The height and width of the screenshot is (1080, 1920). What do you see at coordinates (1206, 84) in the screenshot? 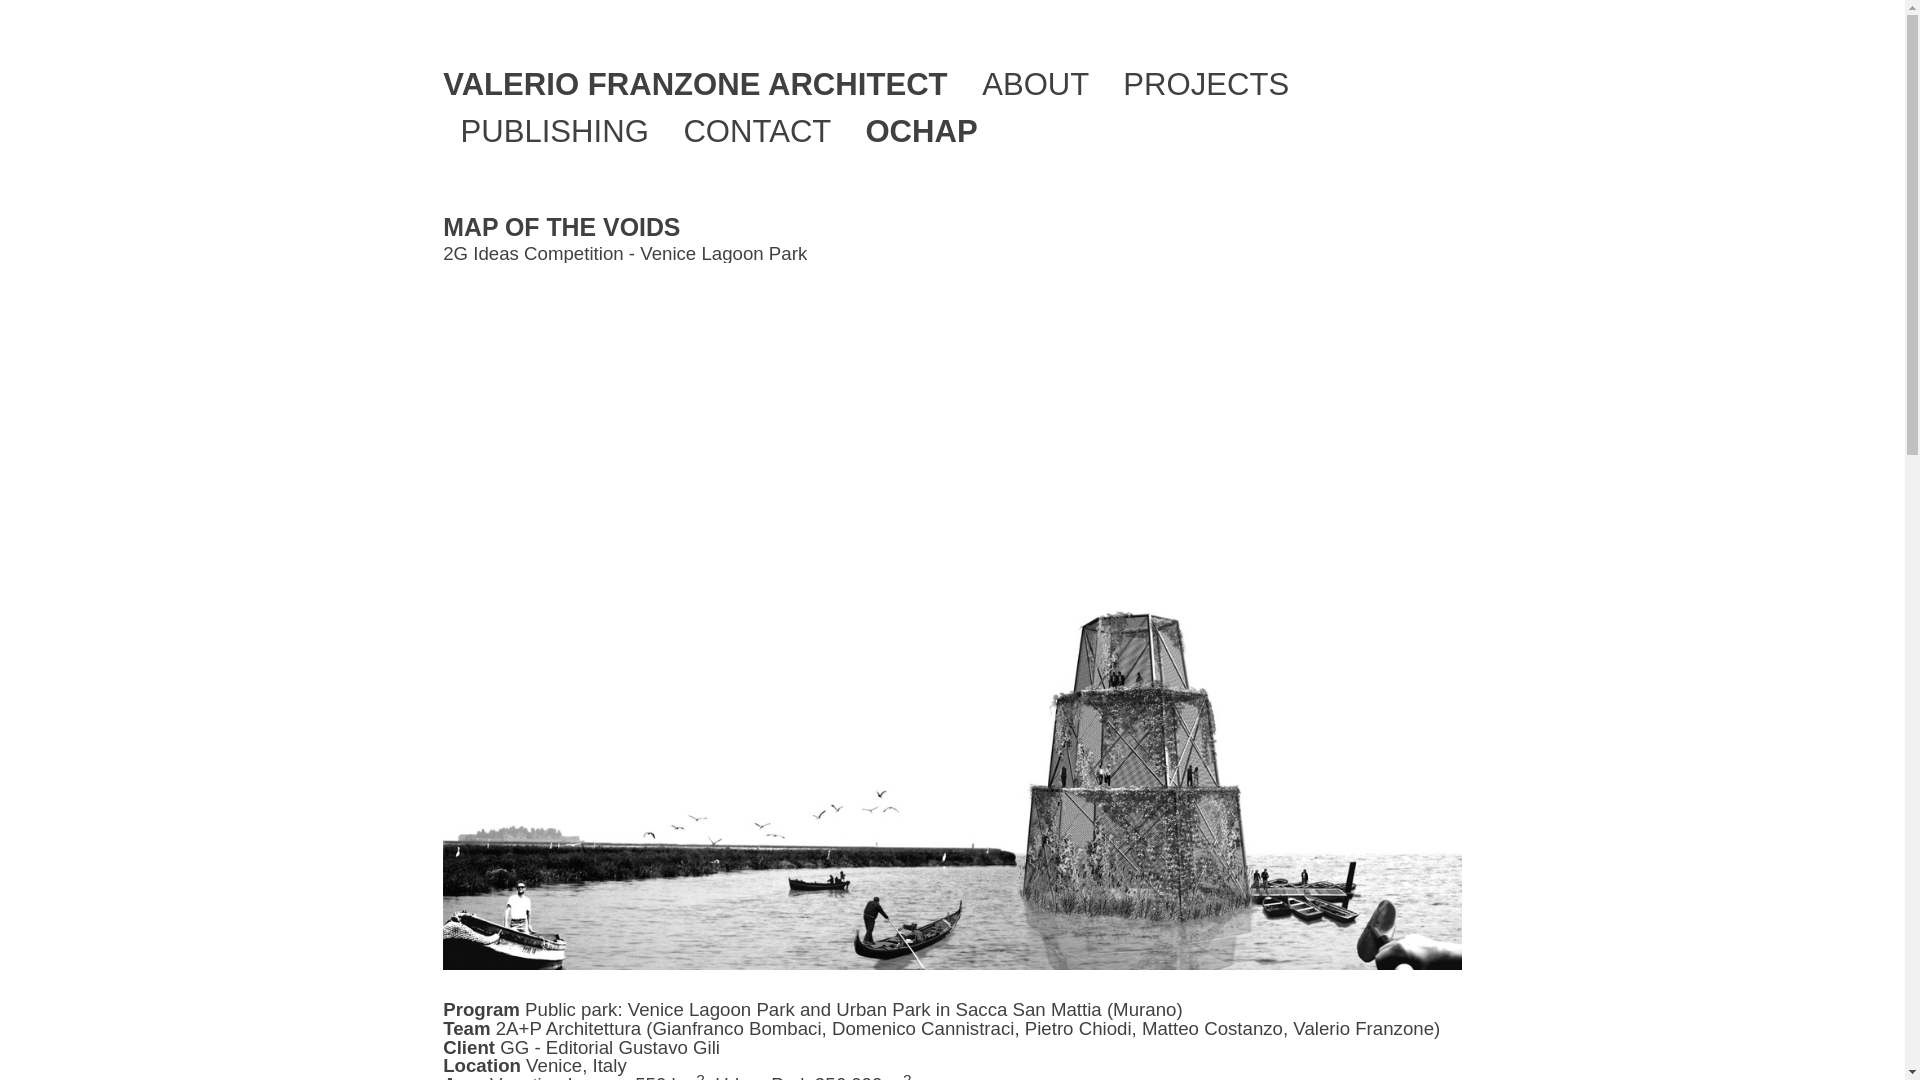
I see `PROJECTS` at bounding box center [1206, 84].